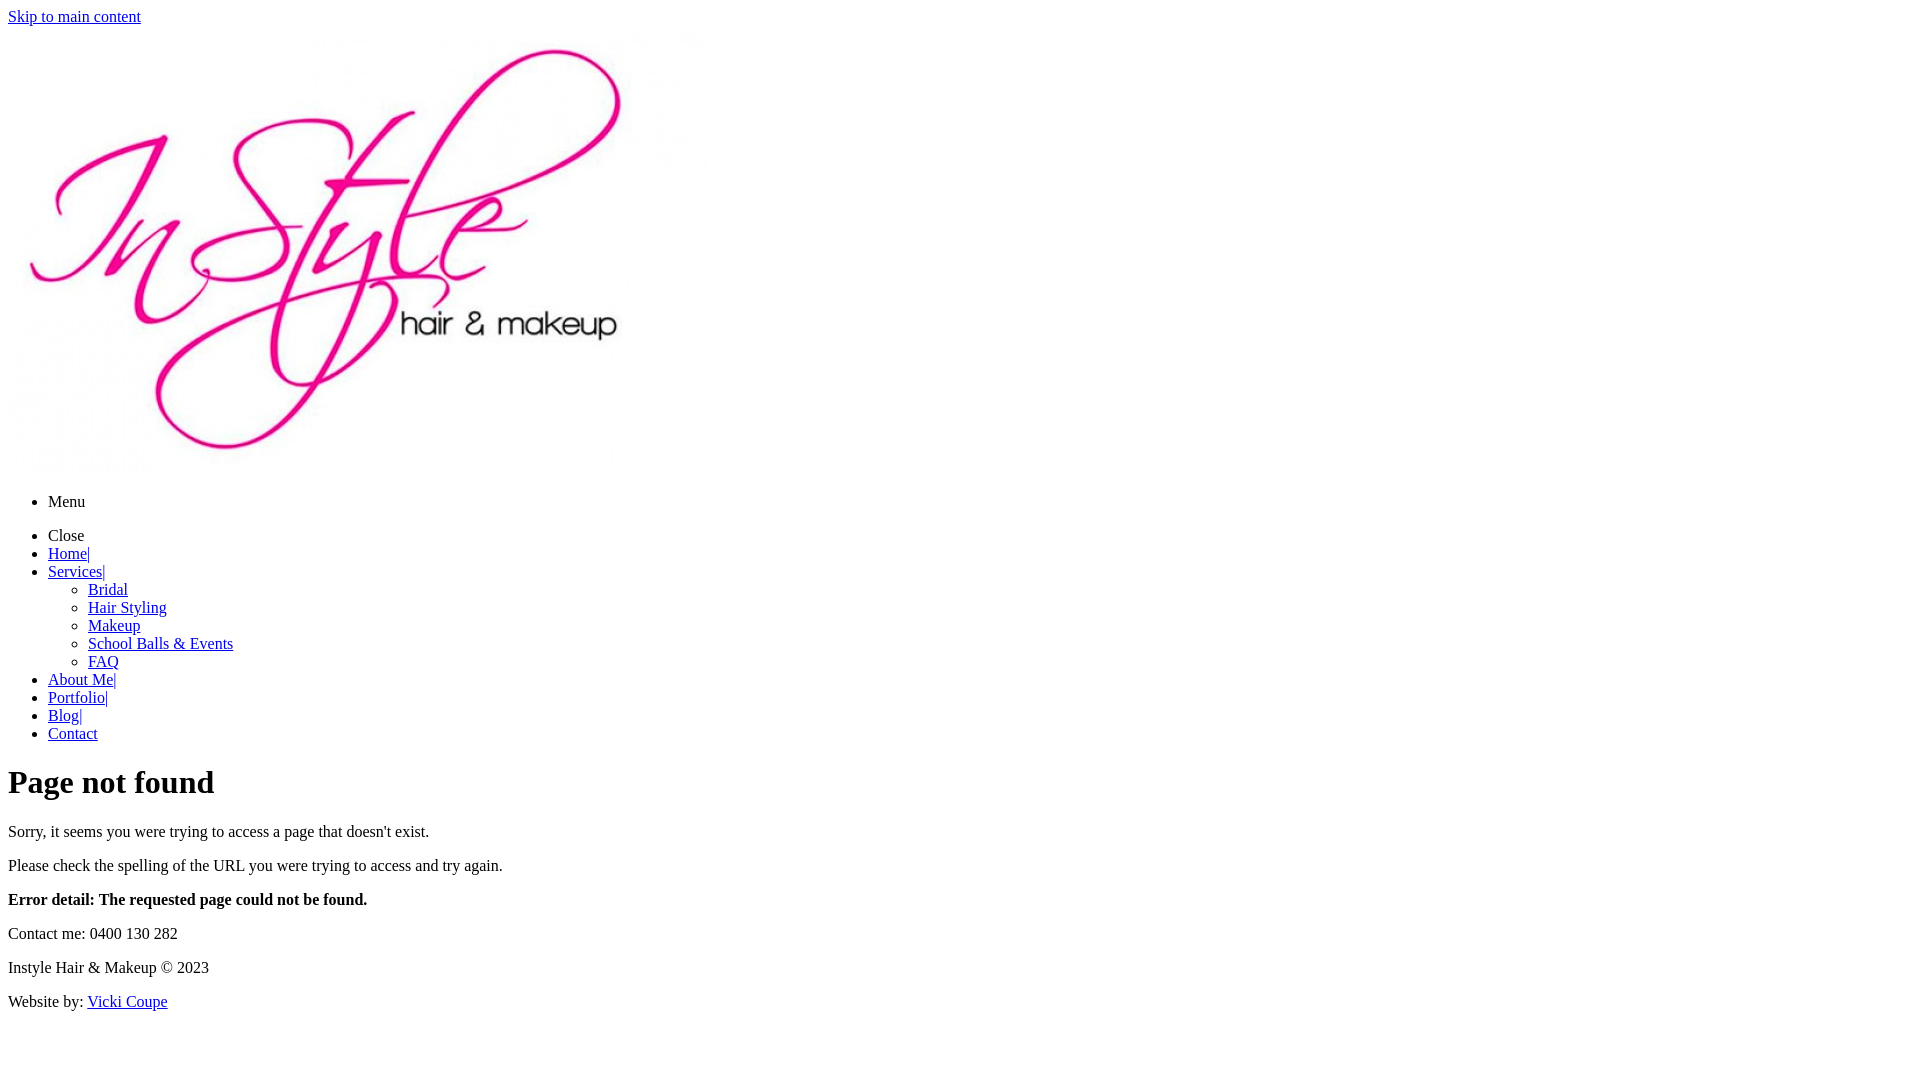  Describe the element at coordinates (65, 716) in the screenshot. I see `Blog|` at that location.